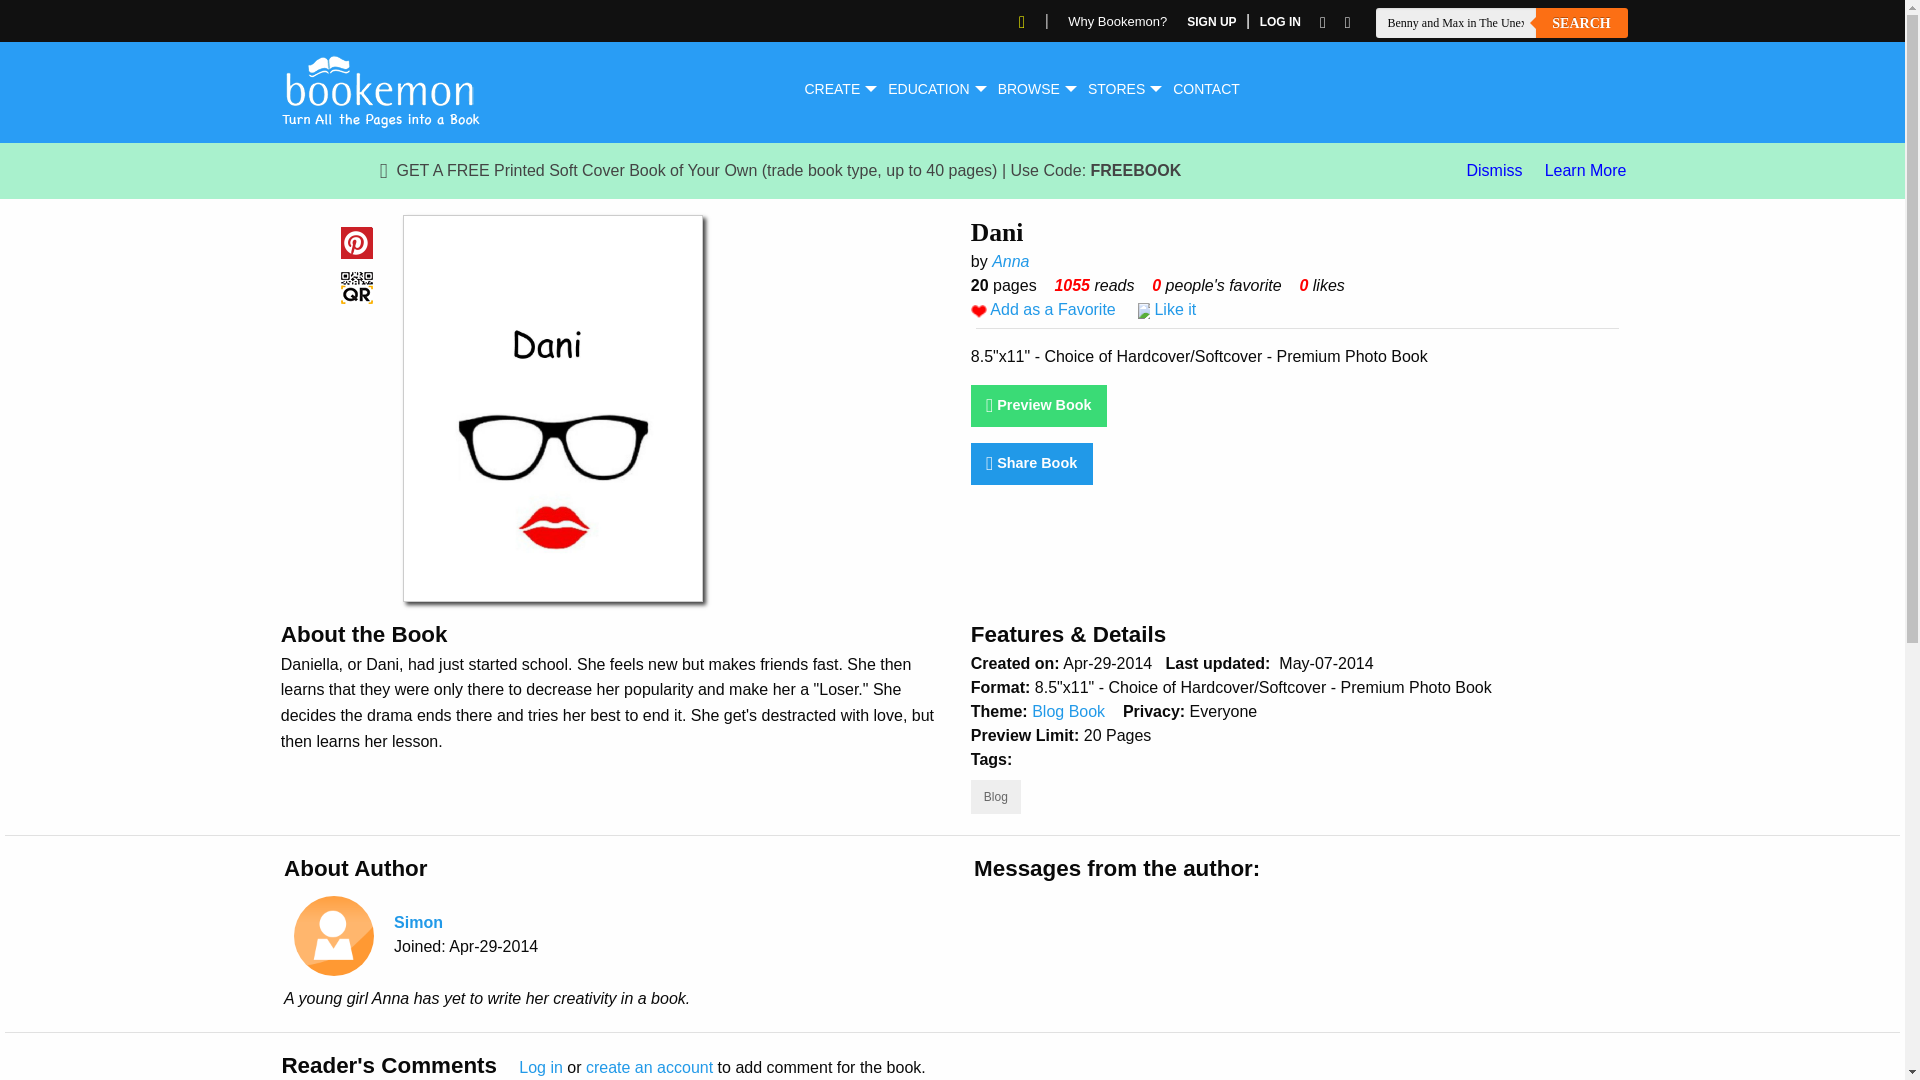  What do you see at coordinates (356, 286) in the screenshot?
I see `Click to Display QR code for the Book` at bounding box center [356, 286].